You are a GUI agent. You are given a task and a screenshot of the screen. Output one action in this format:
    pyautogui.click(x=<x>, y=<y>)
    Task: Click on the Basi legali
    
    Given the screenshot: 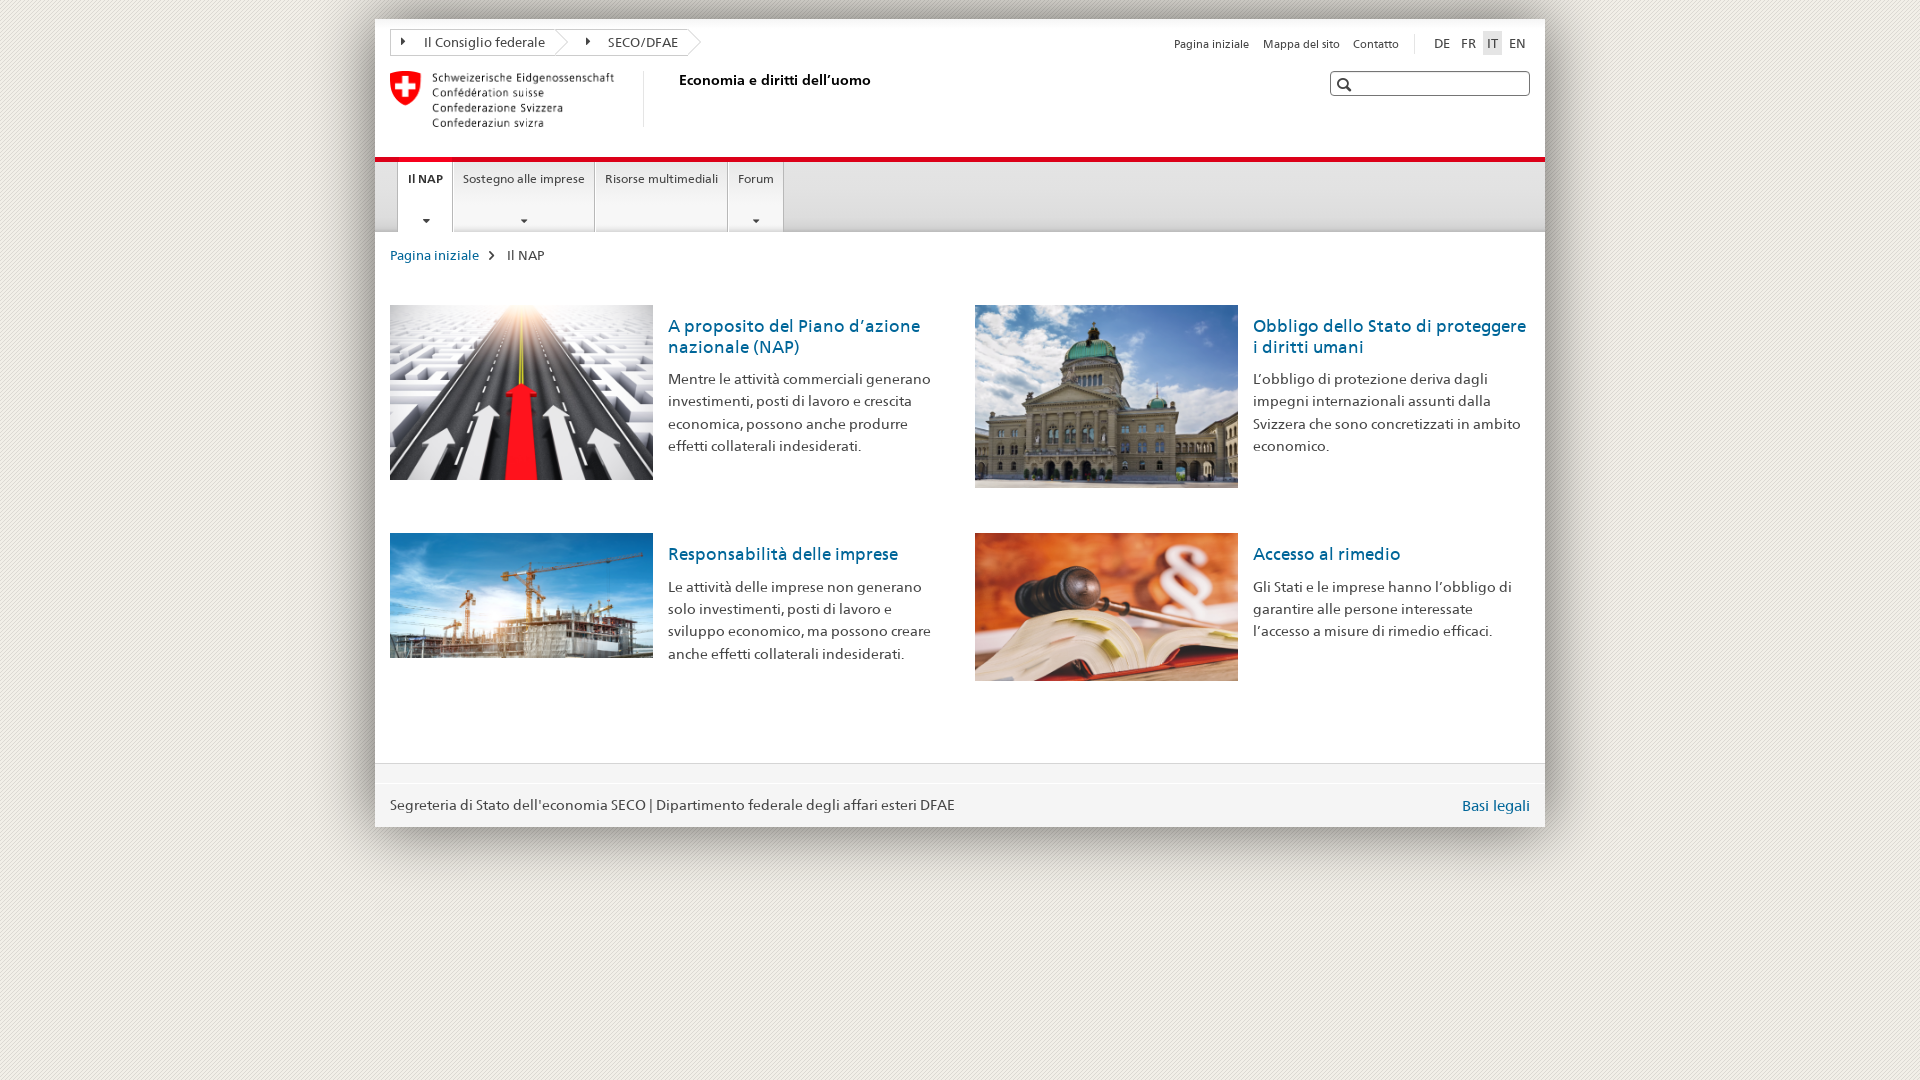 What is the action you would take?
    pyautogui.click(x=1496, y=806)
    